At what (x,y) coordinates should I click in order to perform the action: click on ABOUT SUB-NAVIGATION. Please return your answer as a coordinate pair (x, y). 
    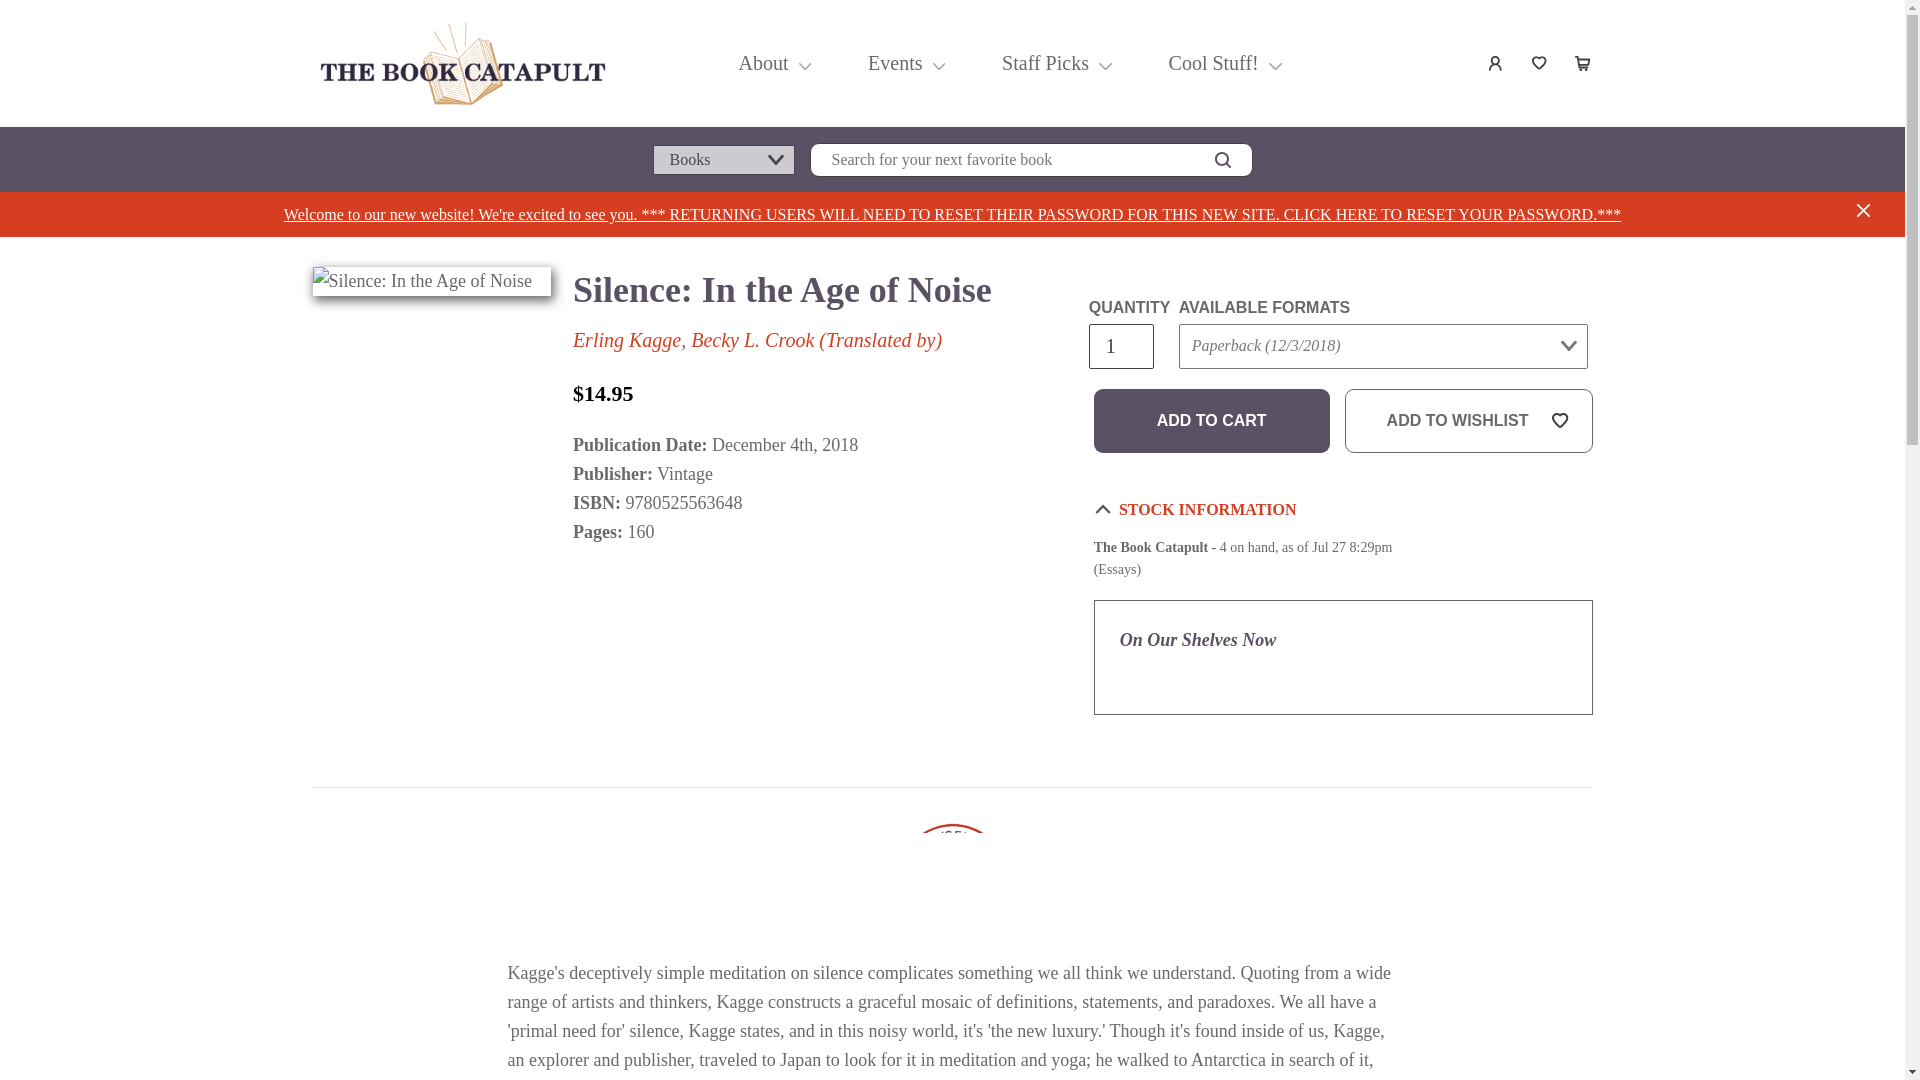
    Looking at the image, I should click on (805, 62).